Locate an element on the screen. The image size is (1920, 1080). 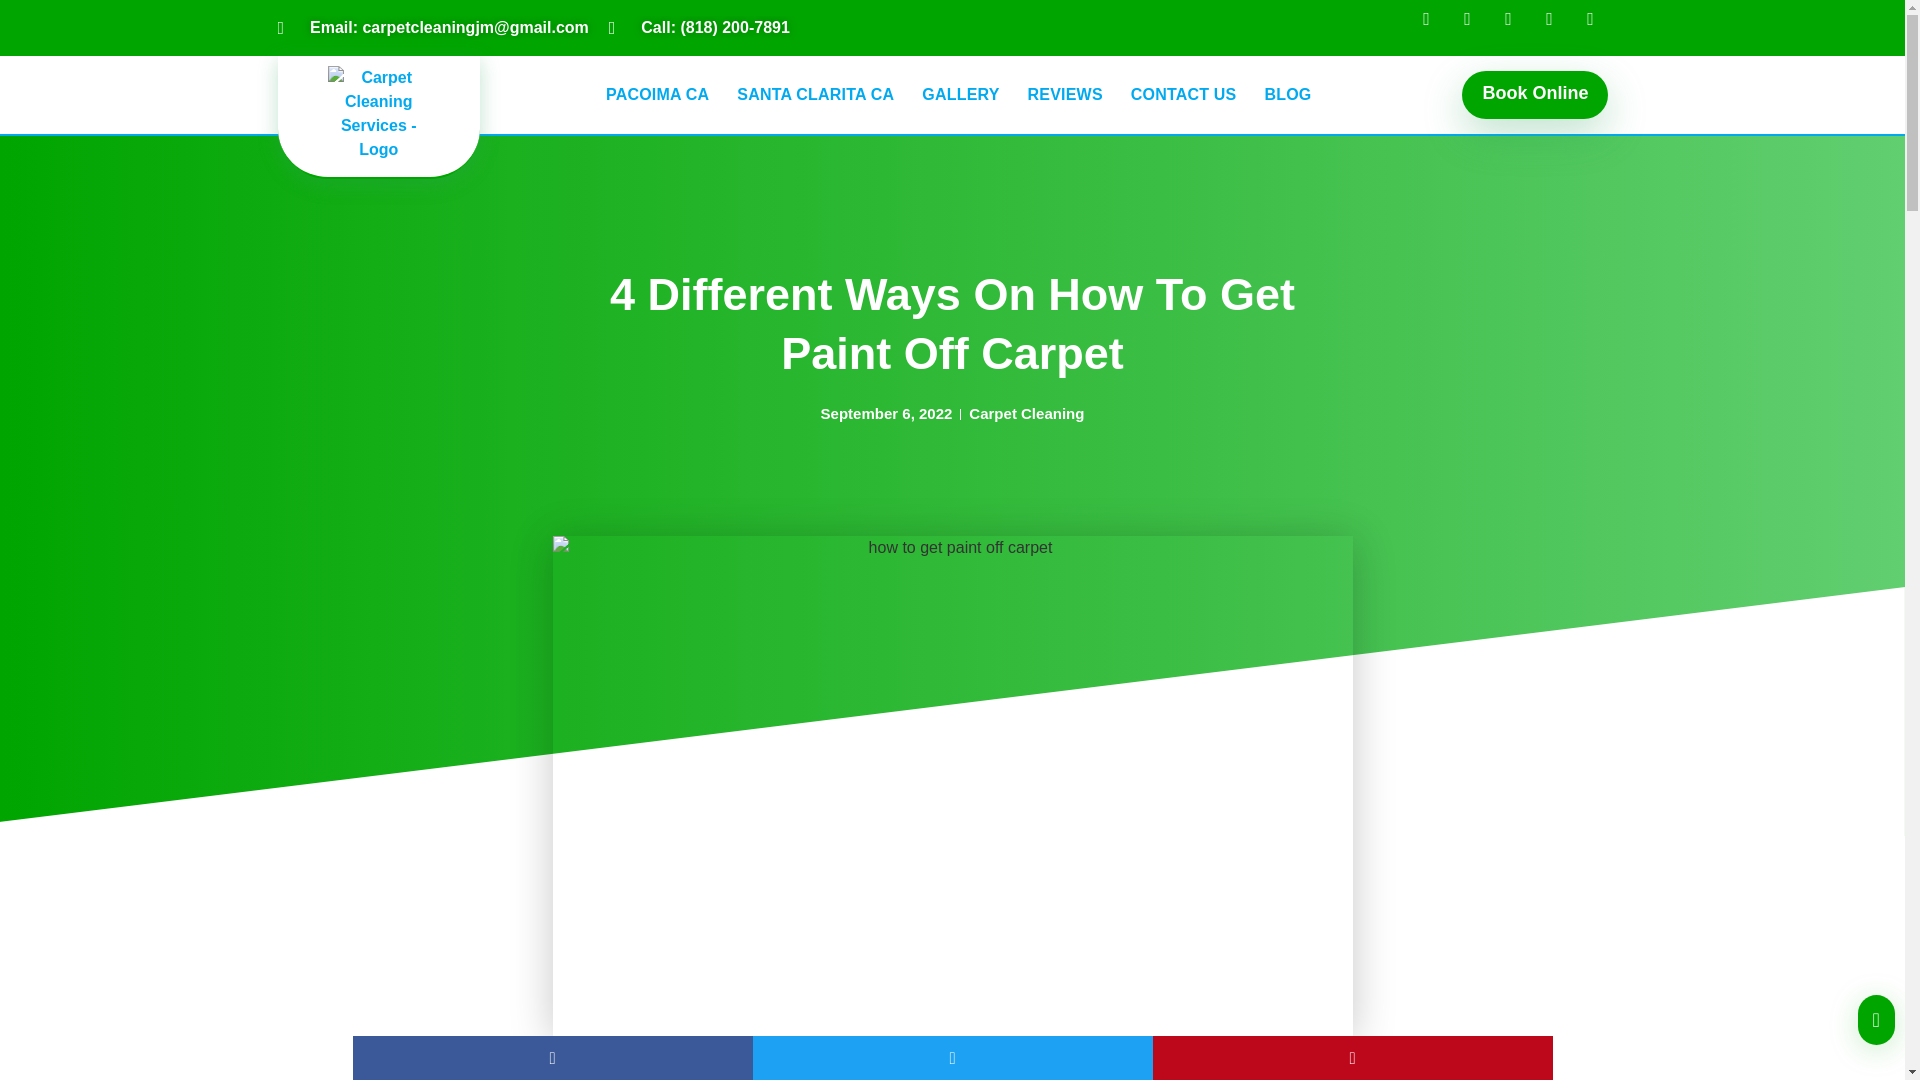
REVIEWS is located at coordinates (1065, 94).